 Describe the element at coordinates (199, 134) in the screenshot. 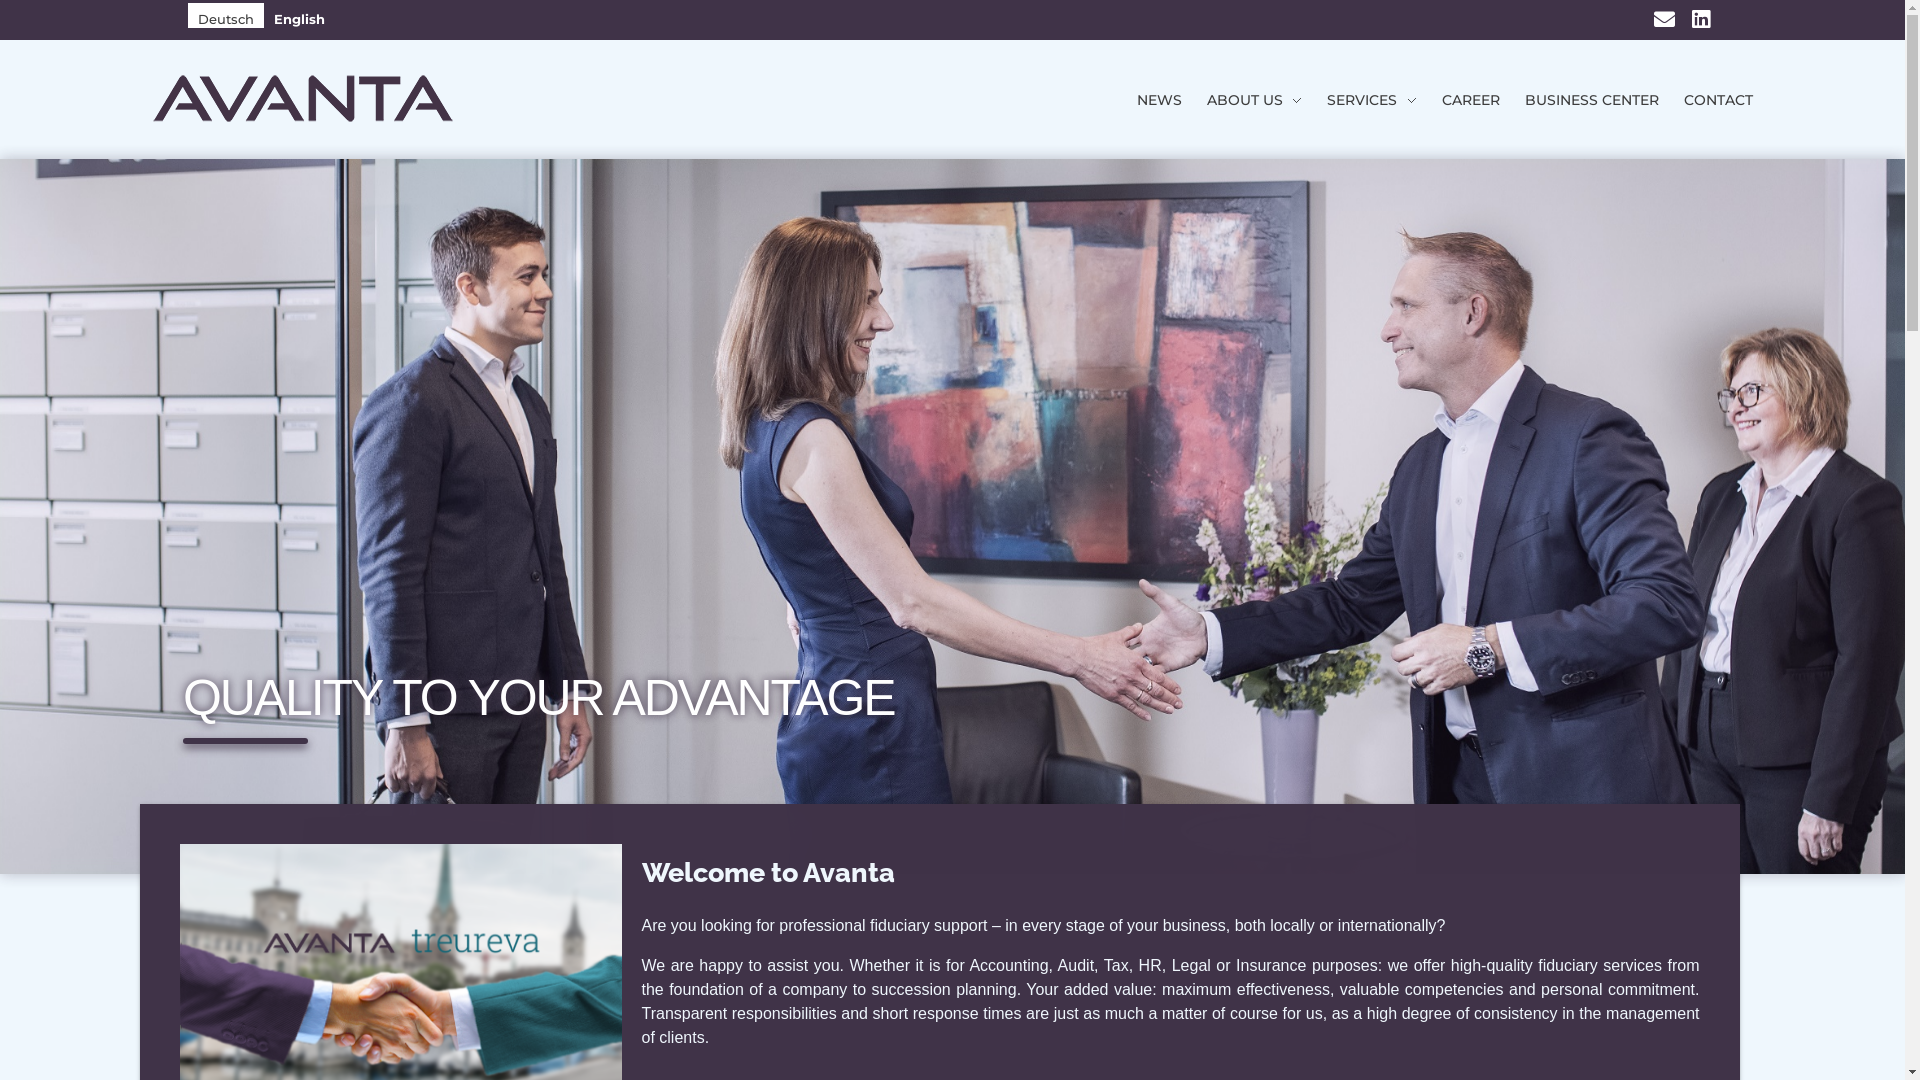

I see `AVANTA` at that location.